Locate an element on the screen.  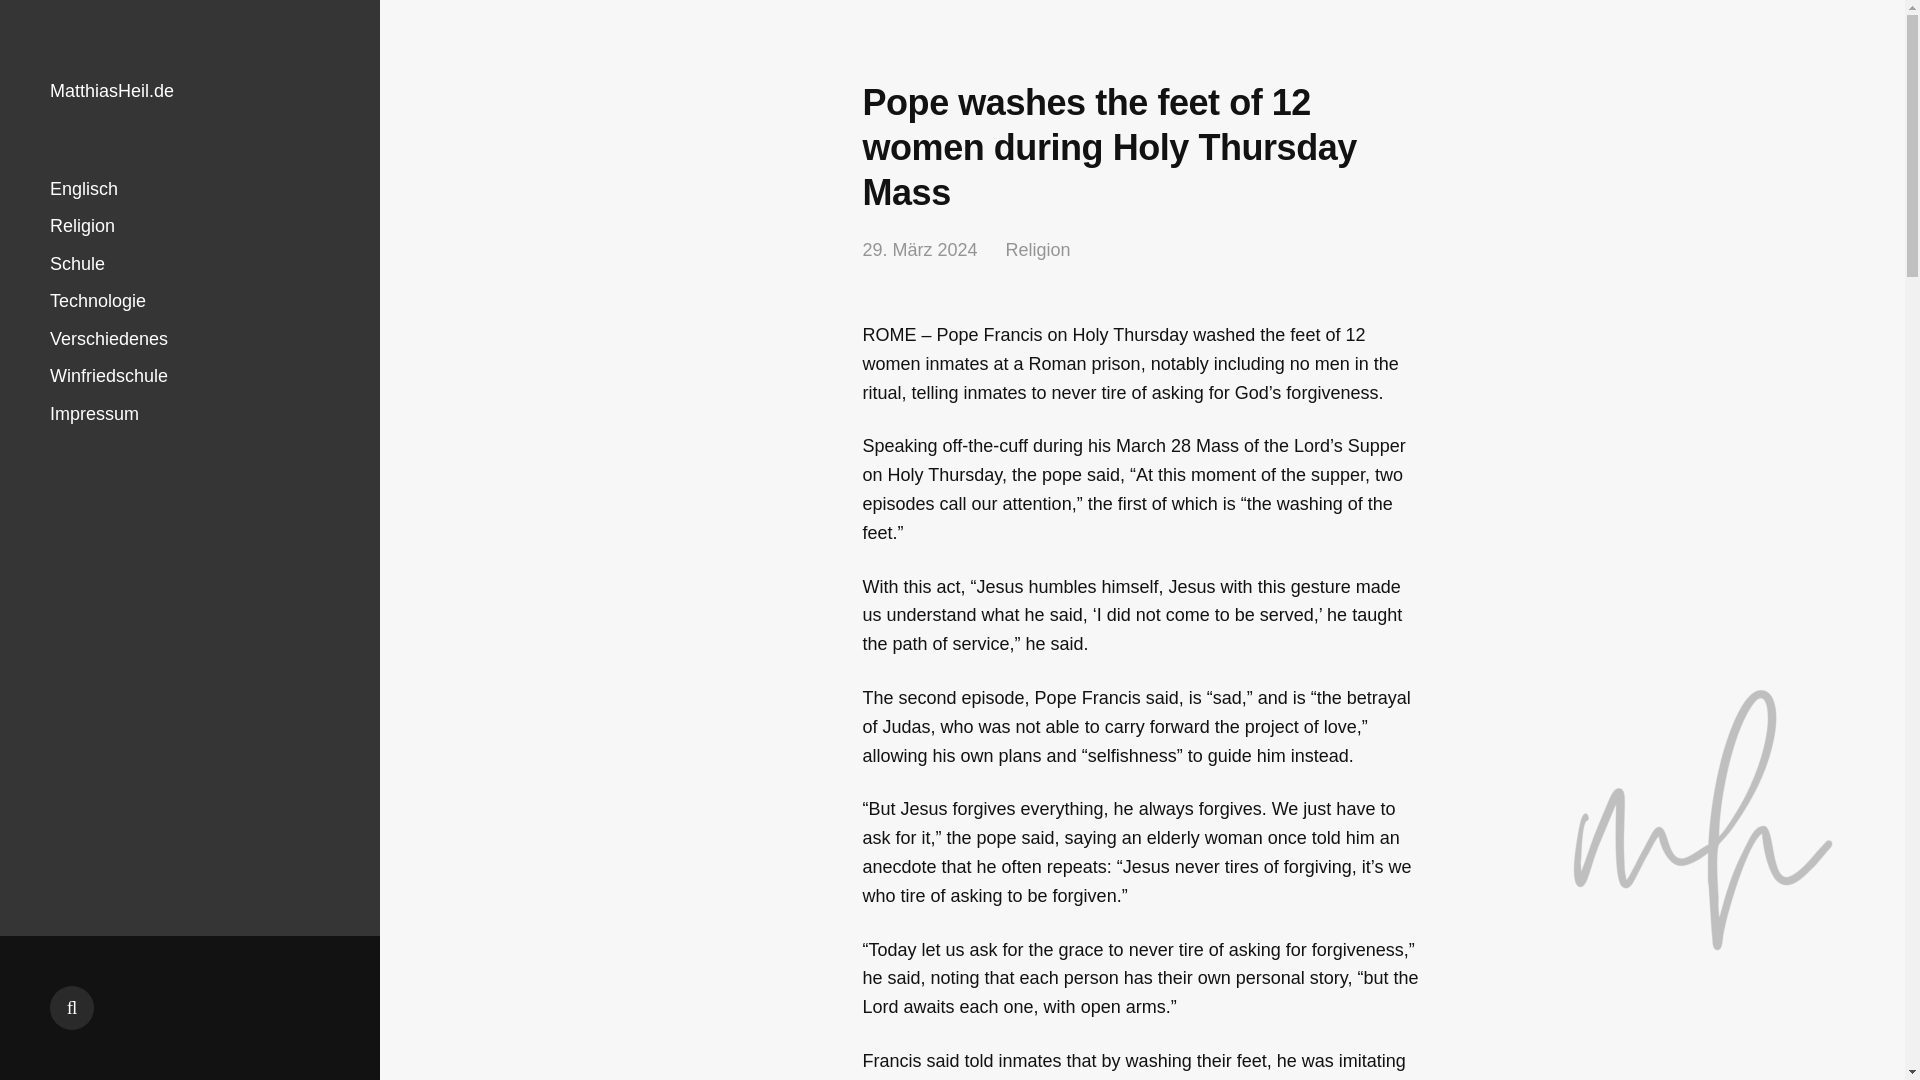
Religion is located at coordinates (1038, 250).